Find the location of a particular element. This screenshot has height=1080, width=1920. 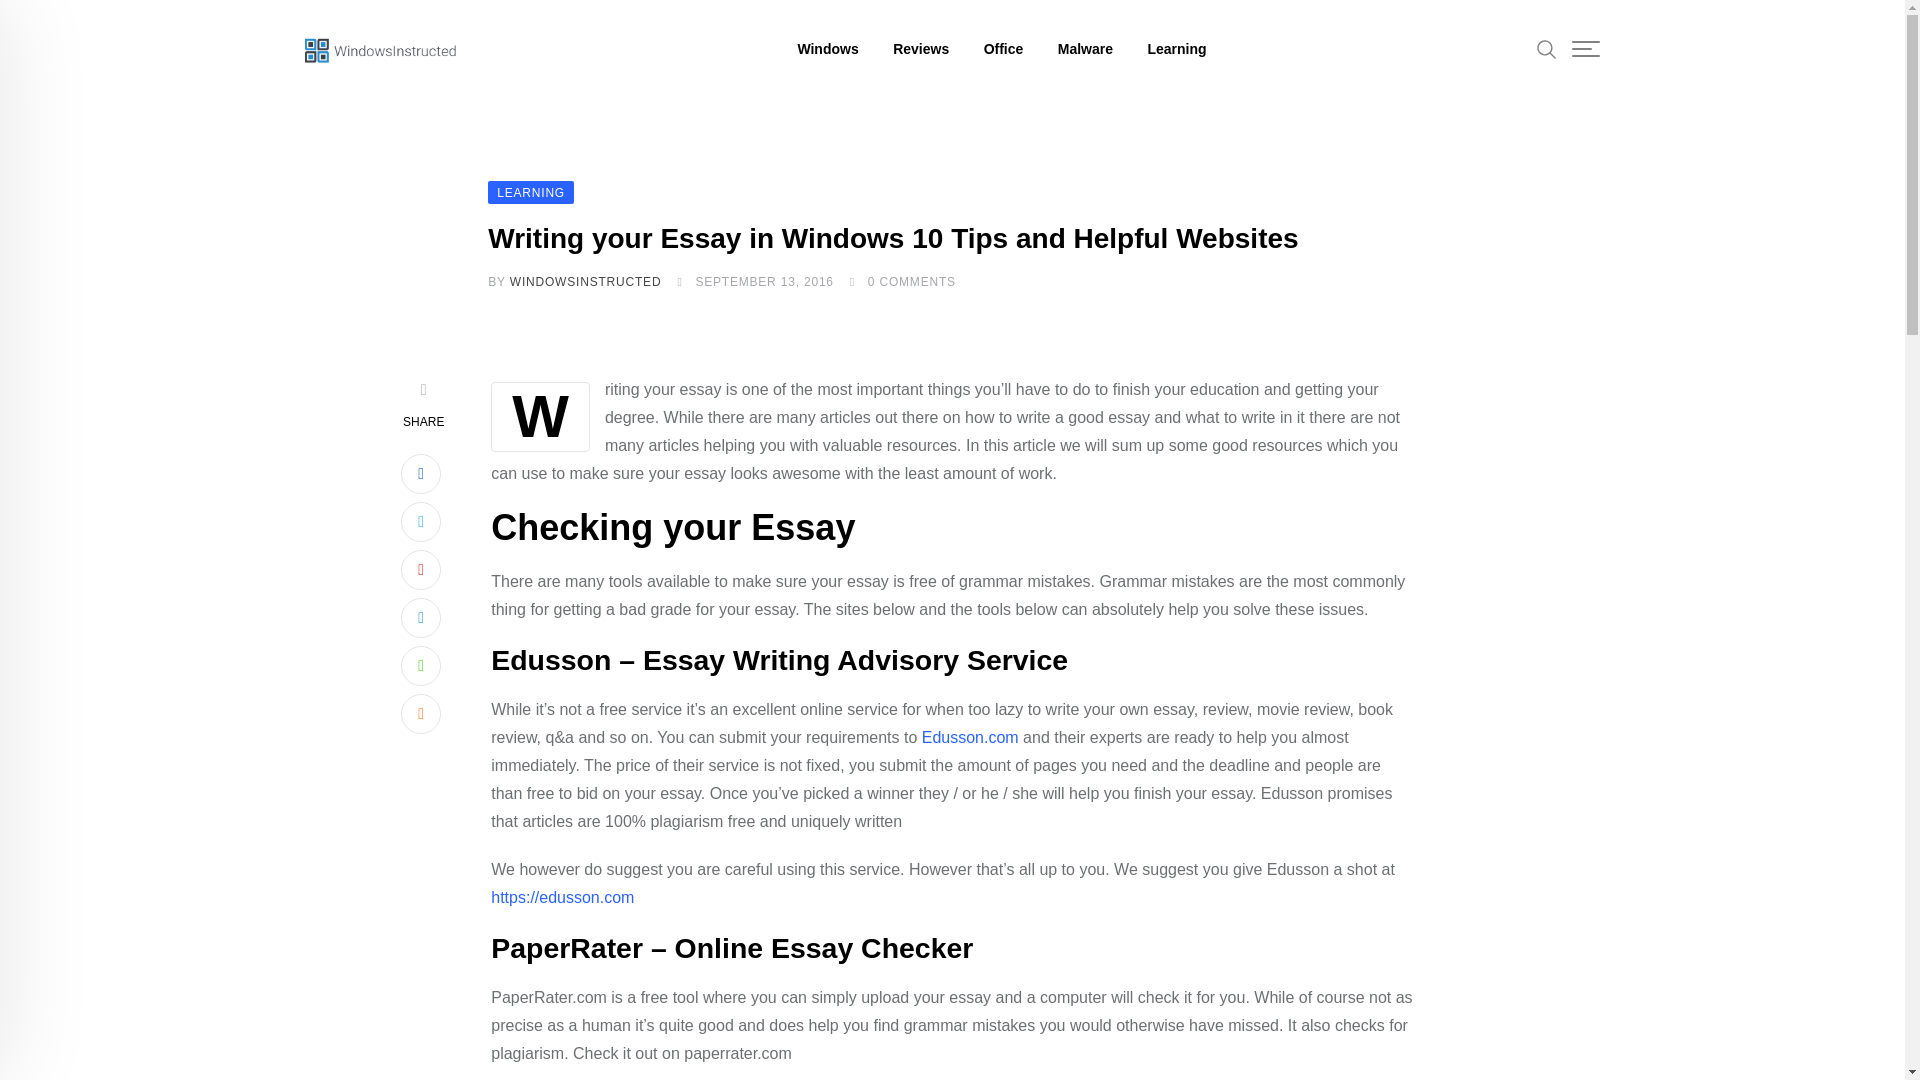

WINDOWSINSTRUCTED is located at coordinates (586, 282).